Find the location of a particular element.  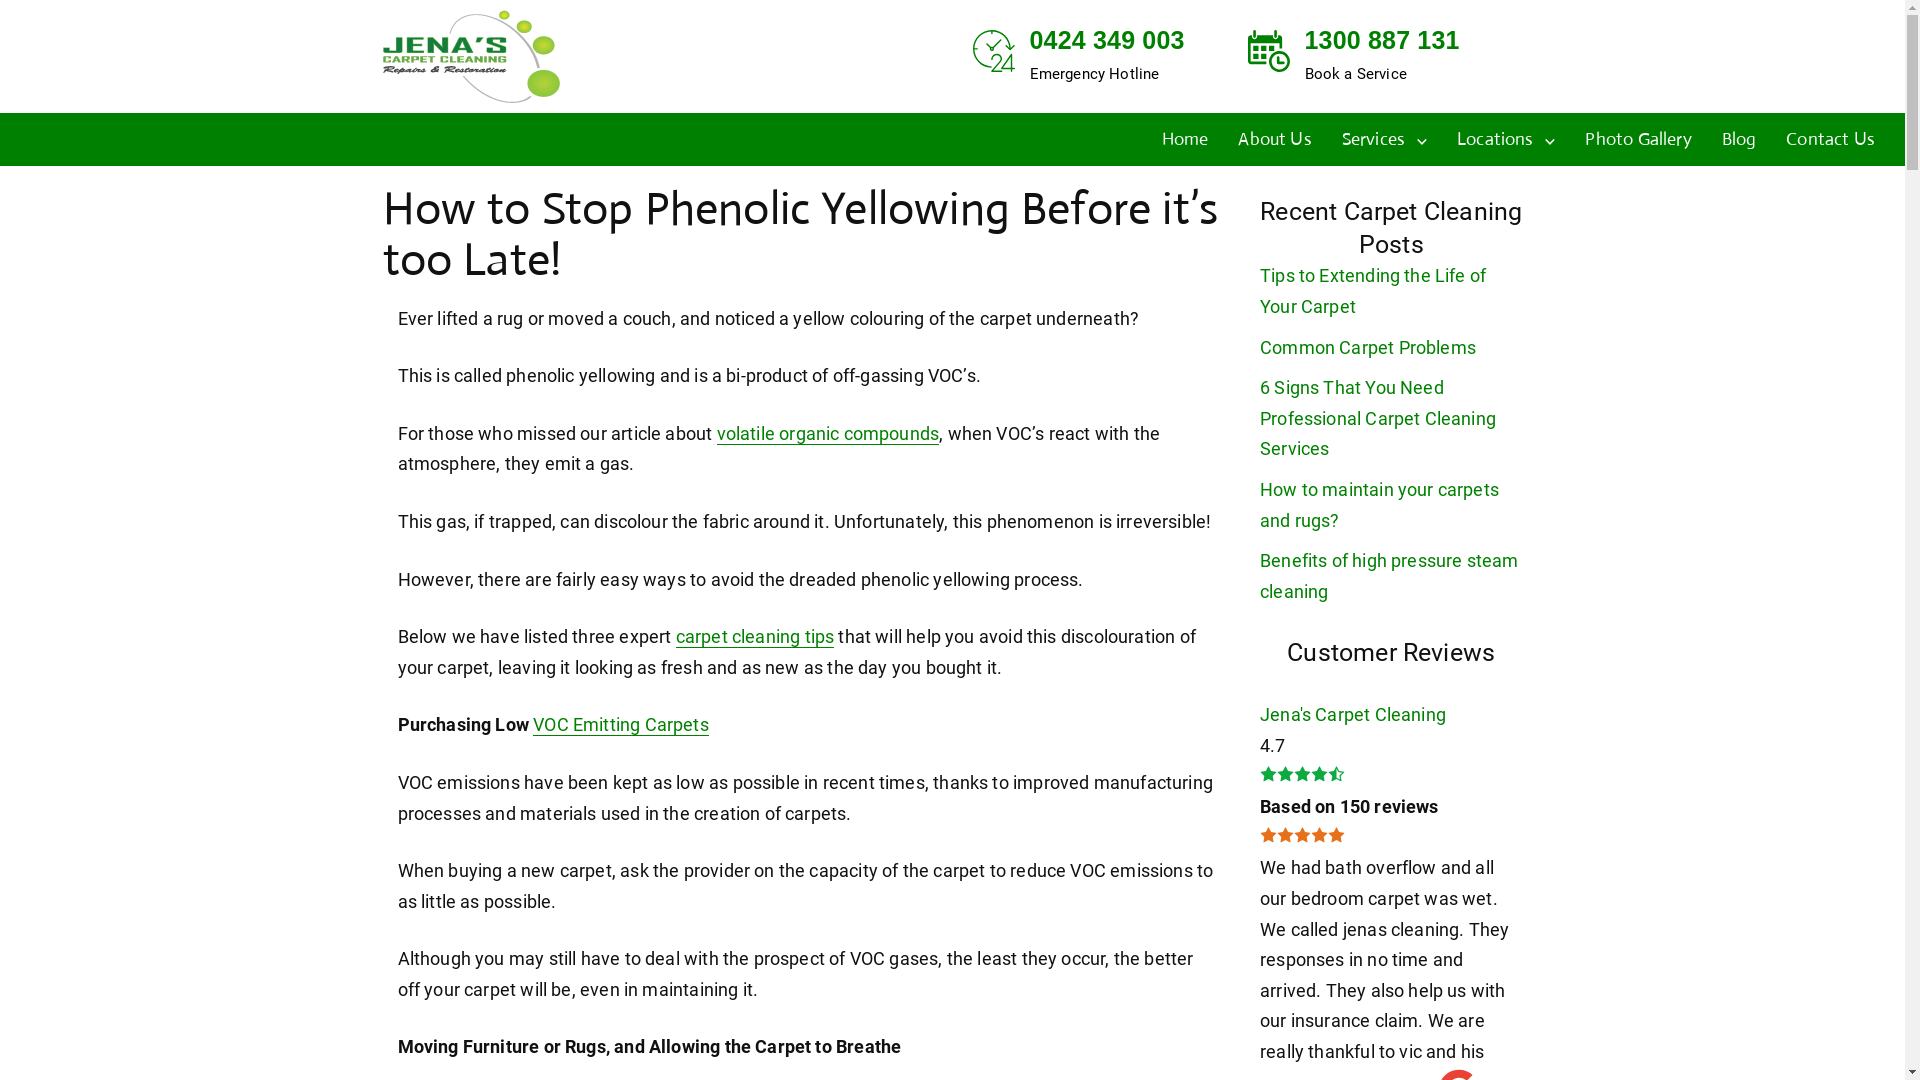

carpet cleaning tips is located at coordinates (756, 637).